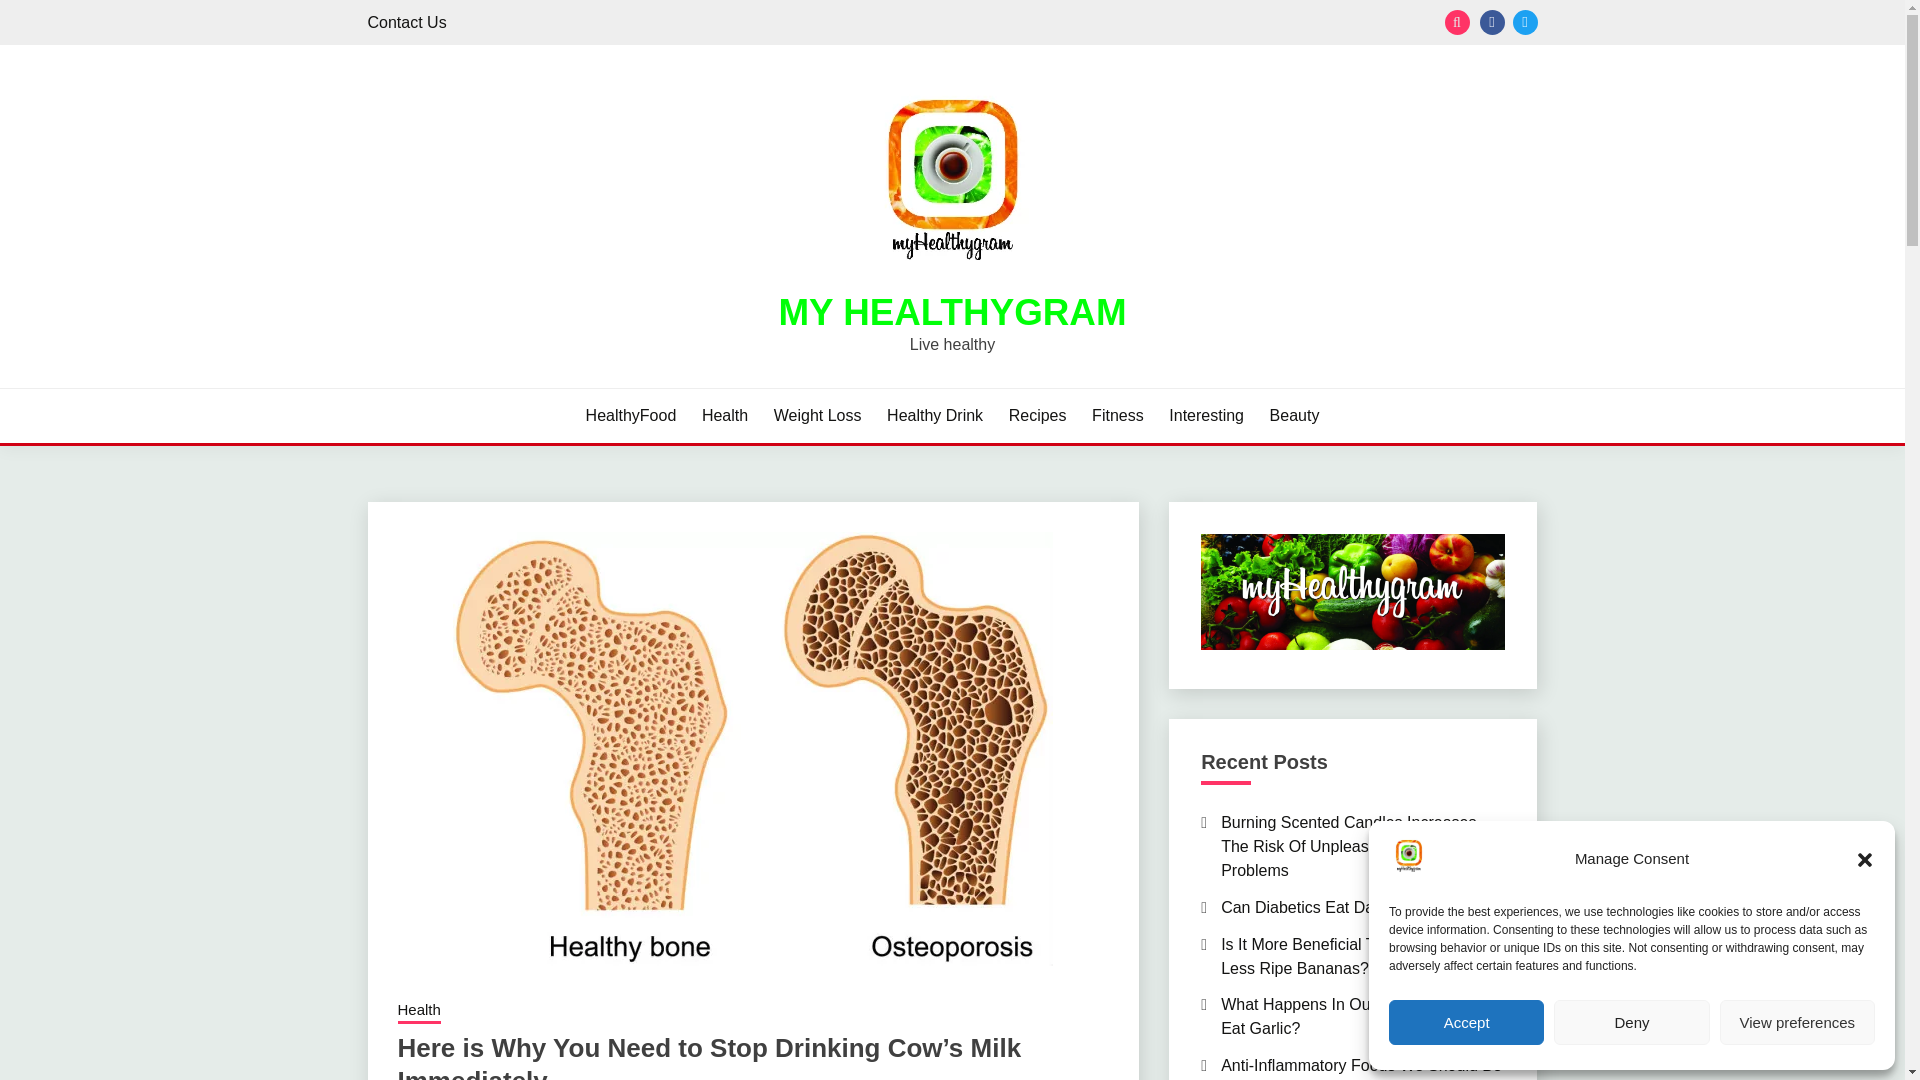 The image size is (1920, 1080). I want to click on View preferences, so click(1798, 1022).